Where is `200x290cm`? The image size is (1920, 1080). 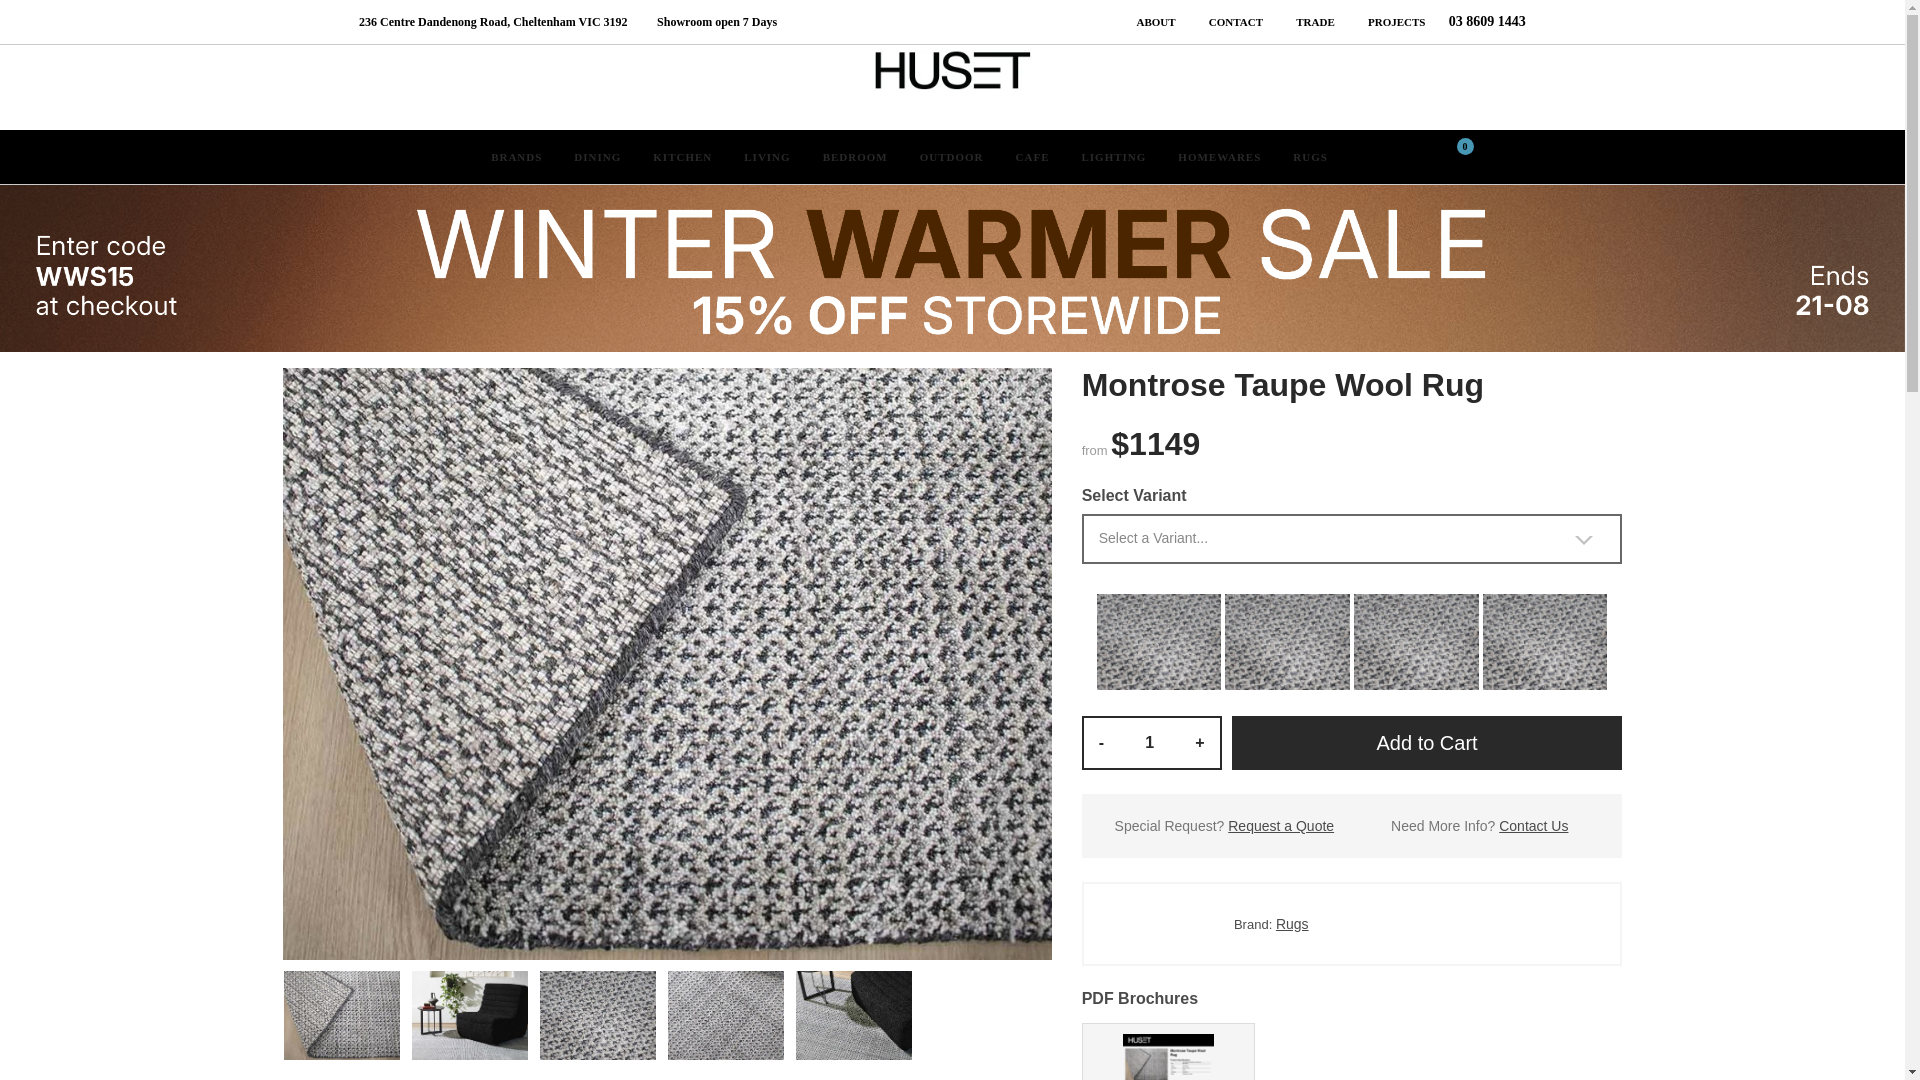 200x290cm is located at coordinates (1287, 640).